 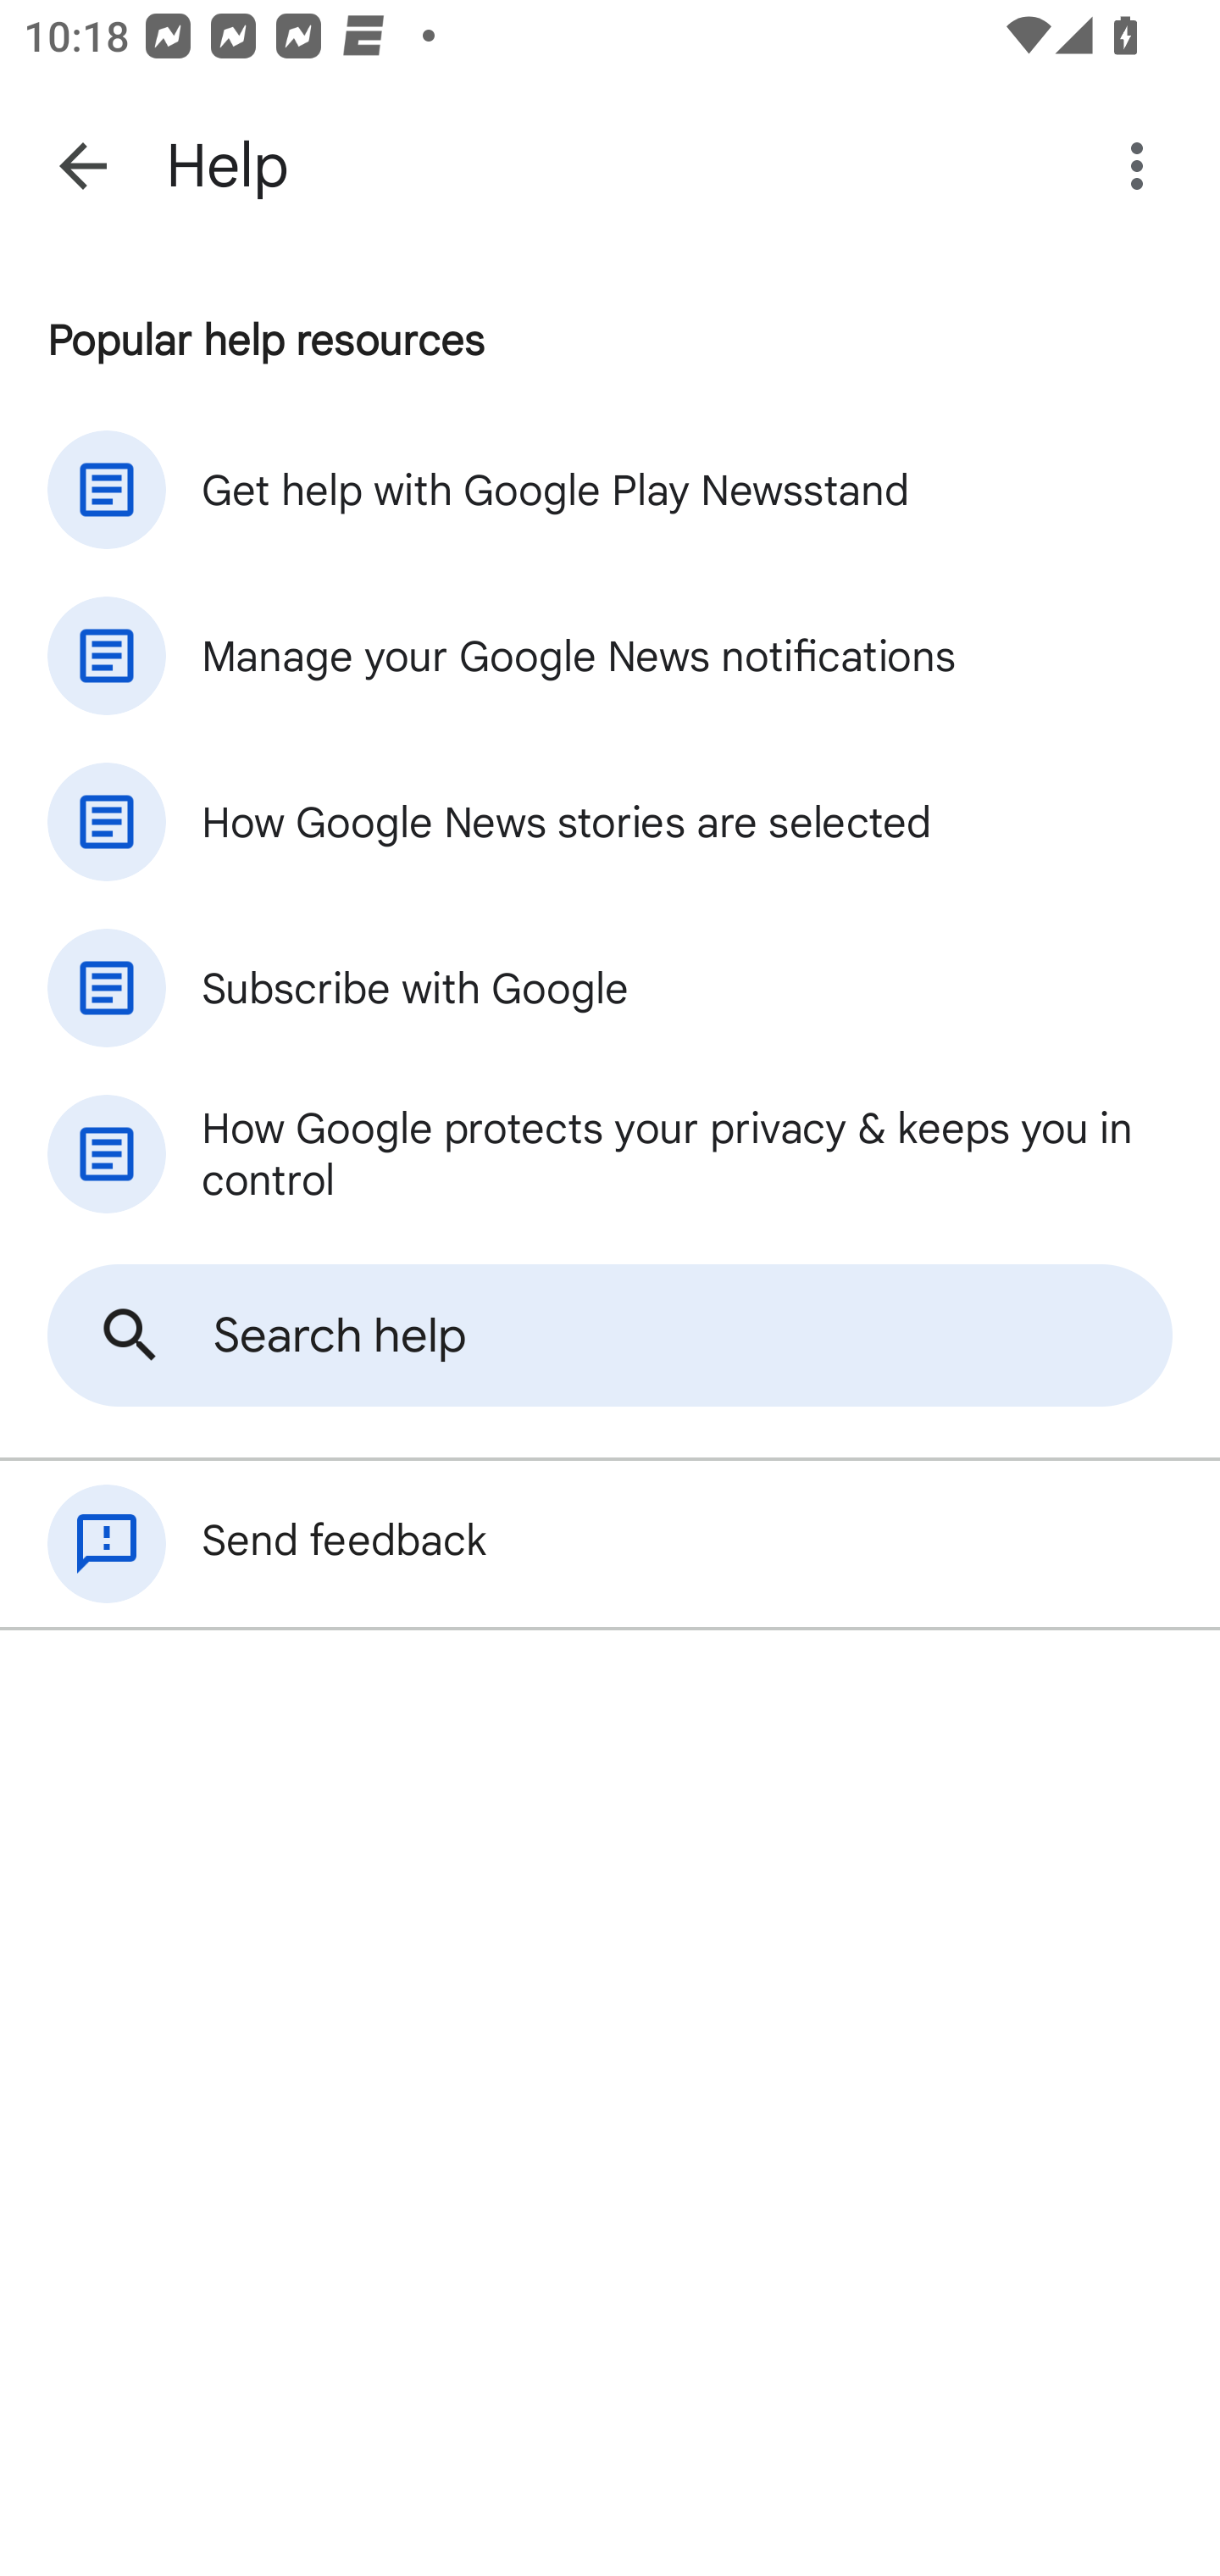 What do you see at coordinates (1143, 166) in the screenshot?
I see `More options` at bounding box center [1143, 166].